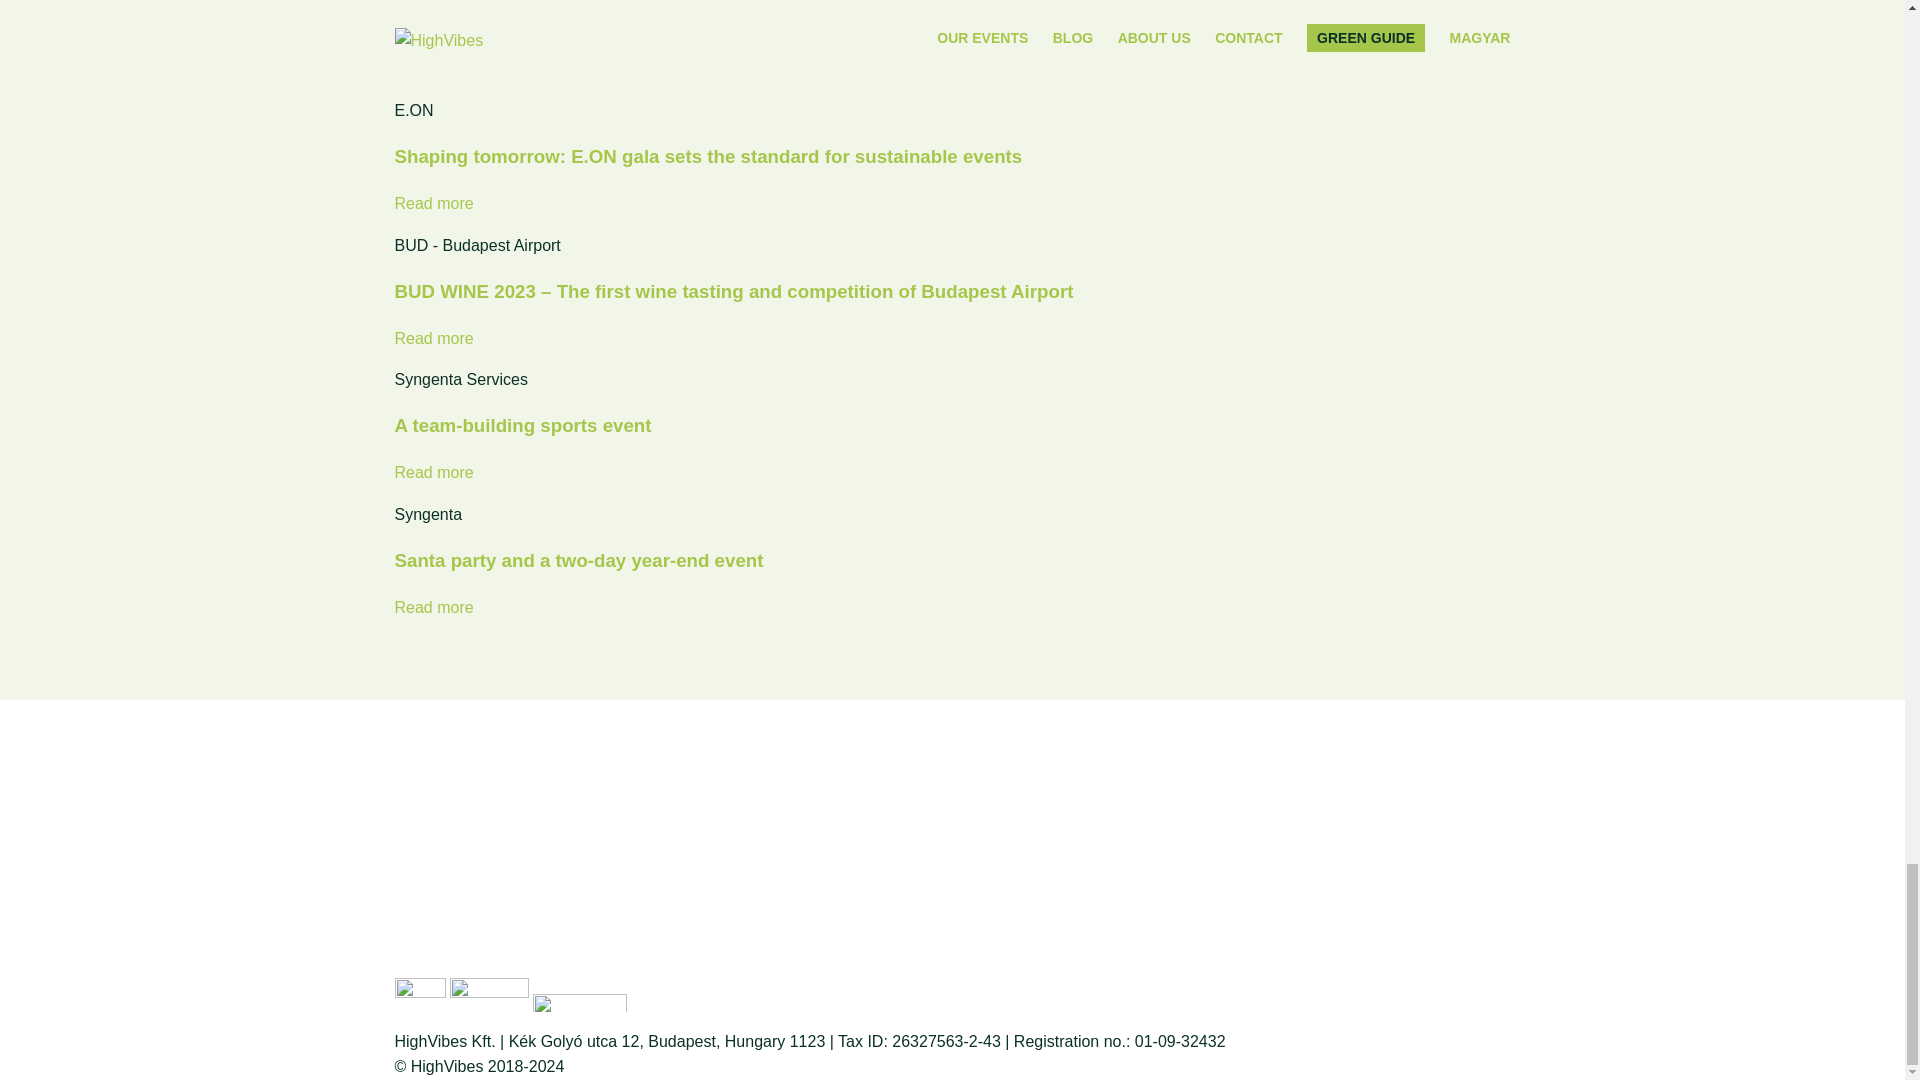  Describe the element at coordinates (1483, 900) in the screenshot. I see `Send` at that location.